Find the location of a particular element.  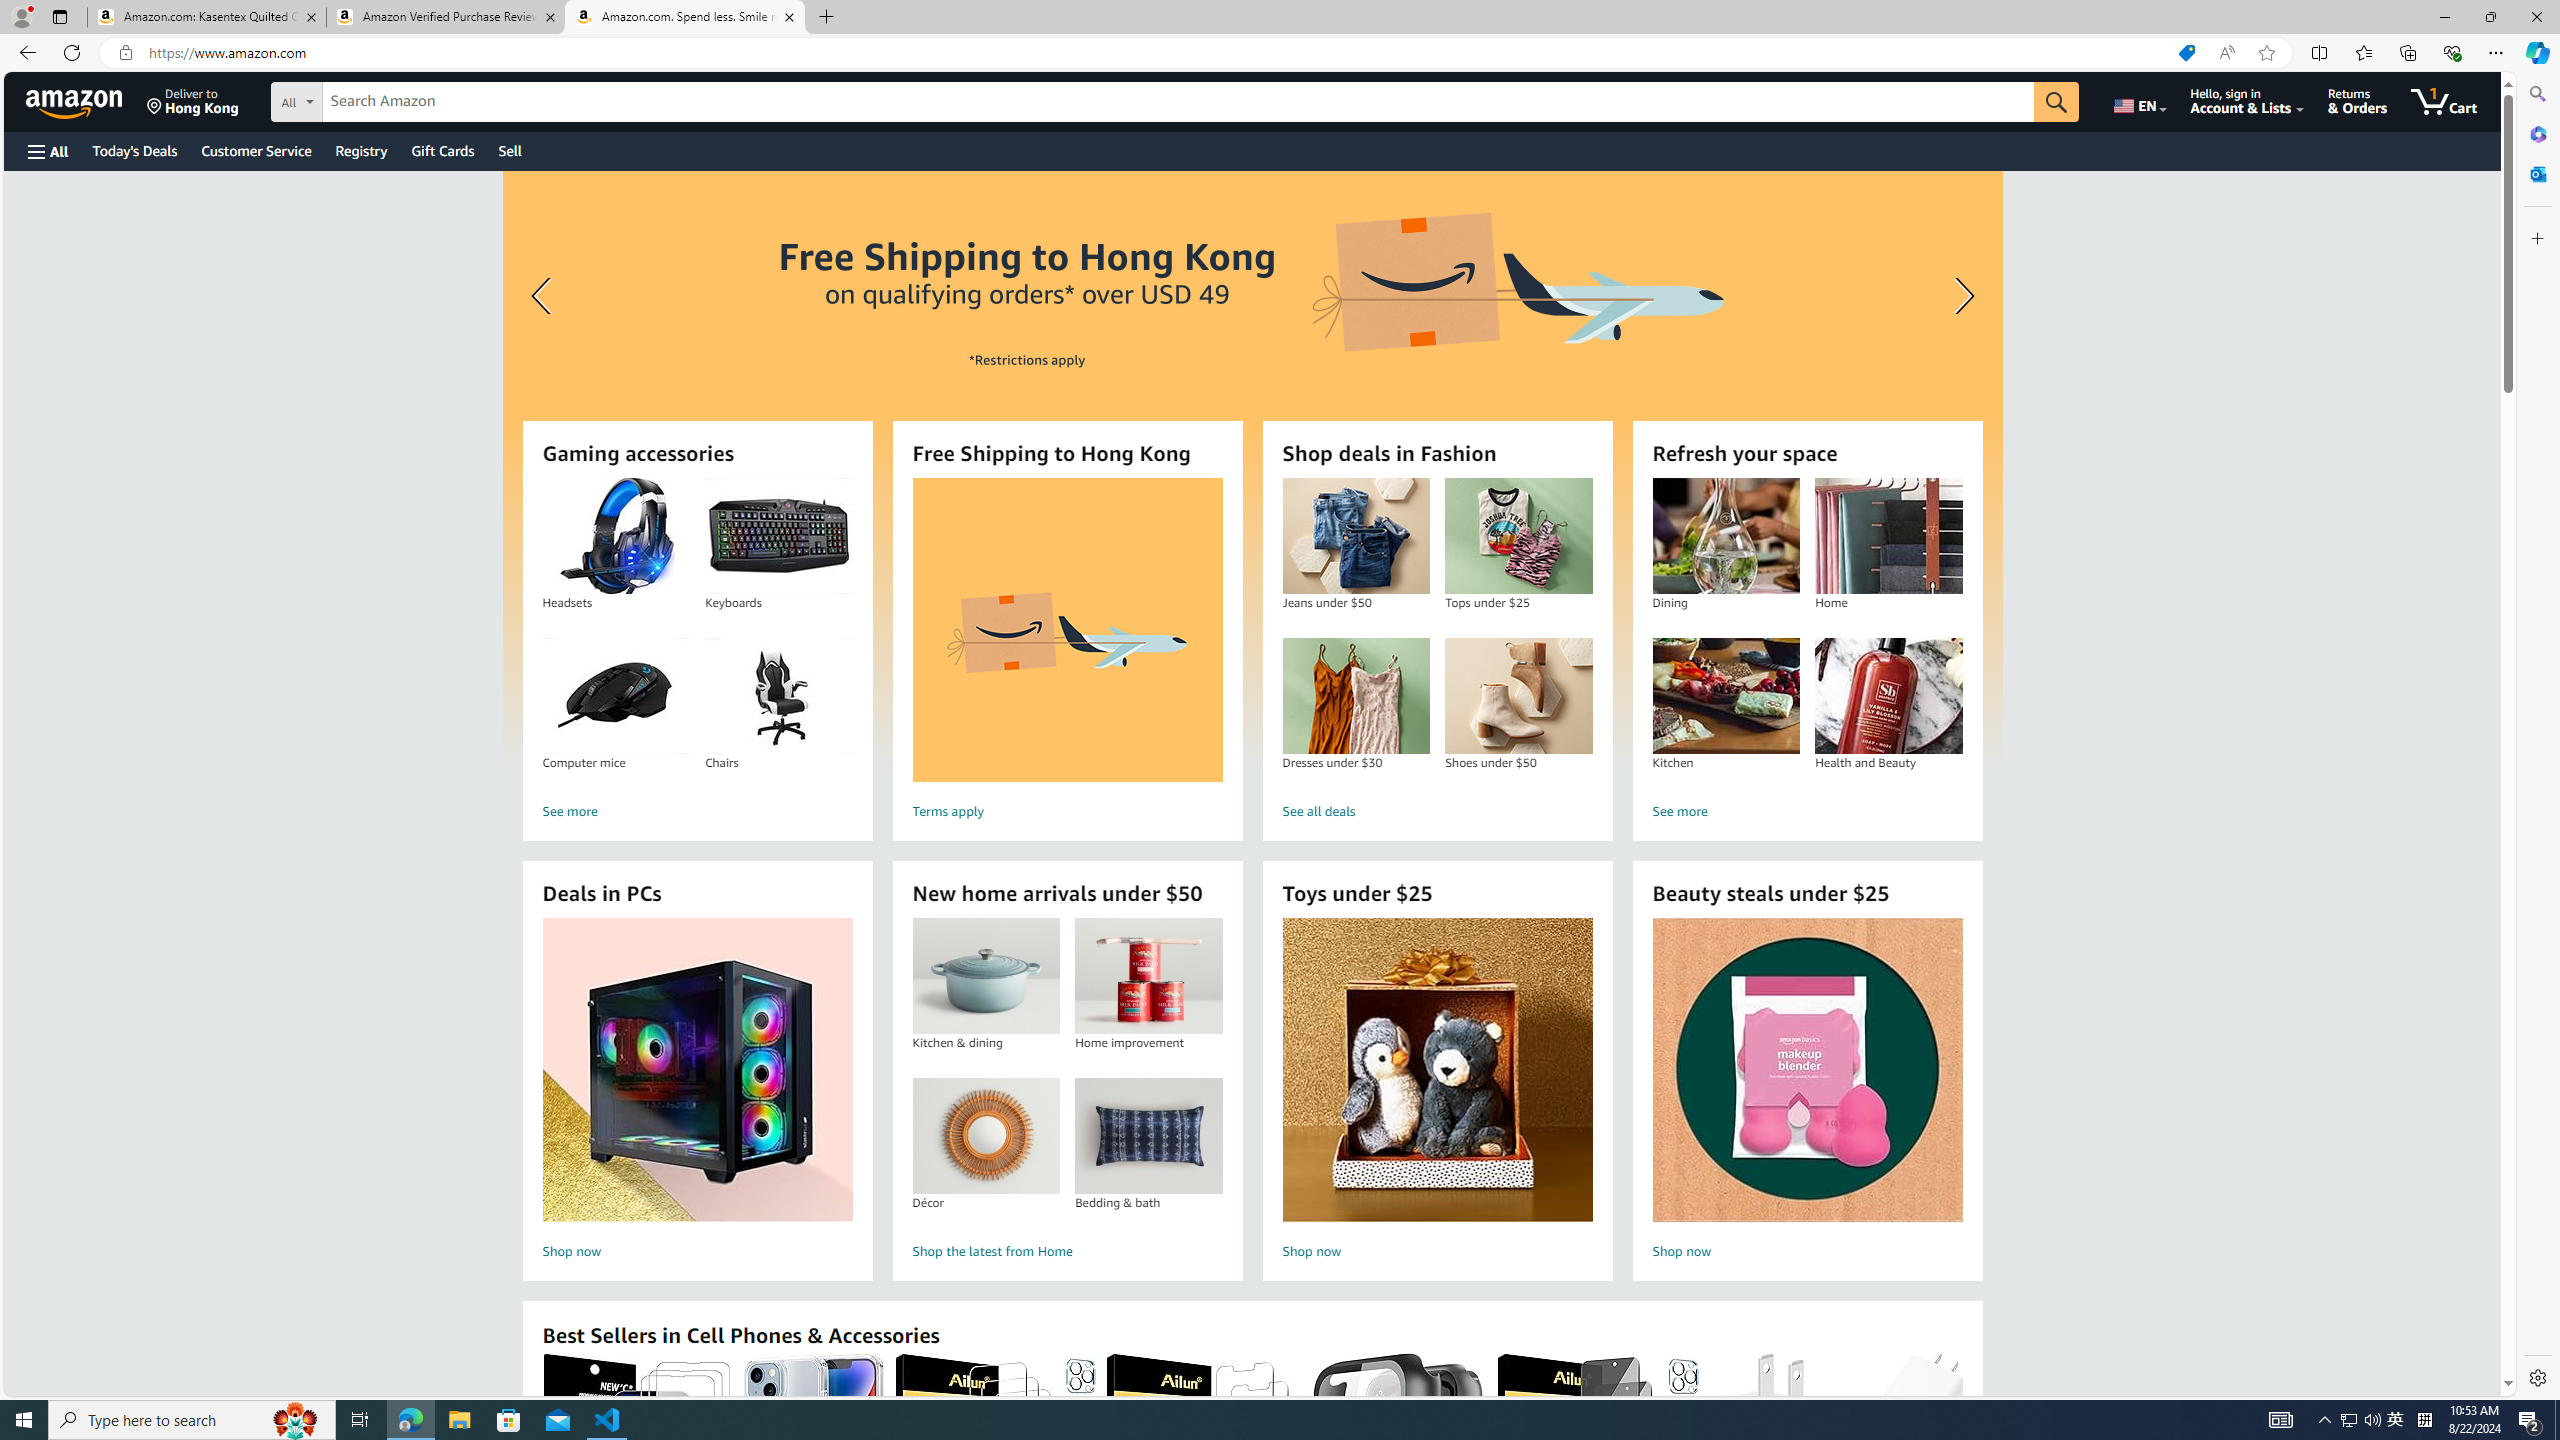

Computer mice is located at coordinates (616, 696).